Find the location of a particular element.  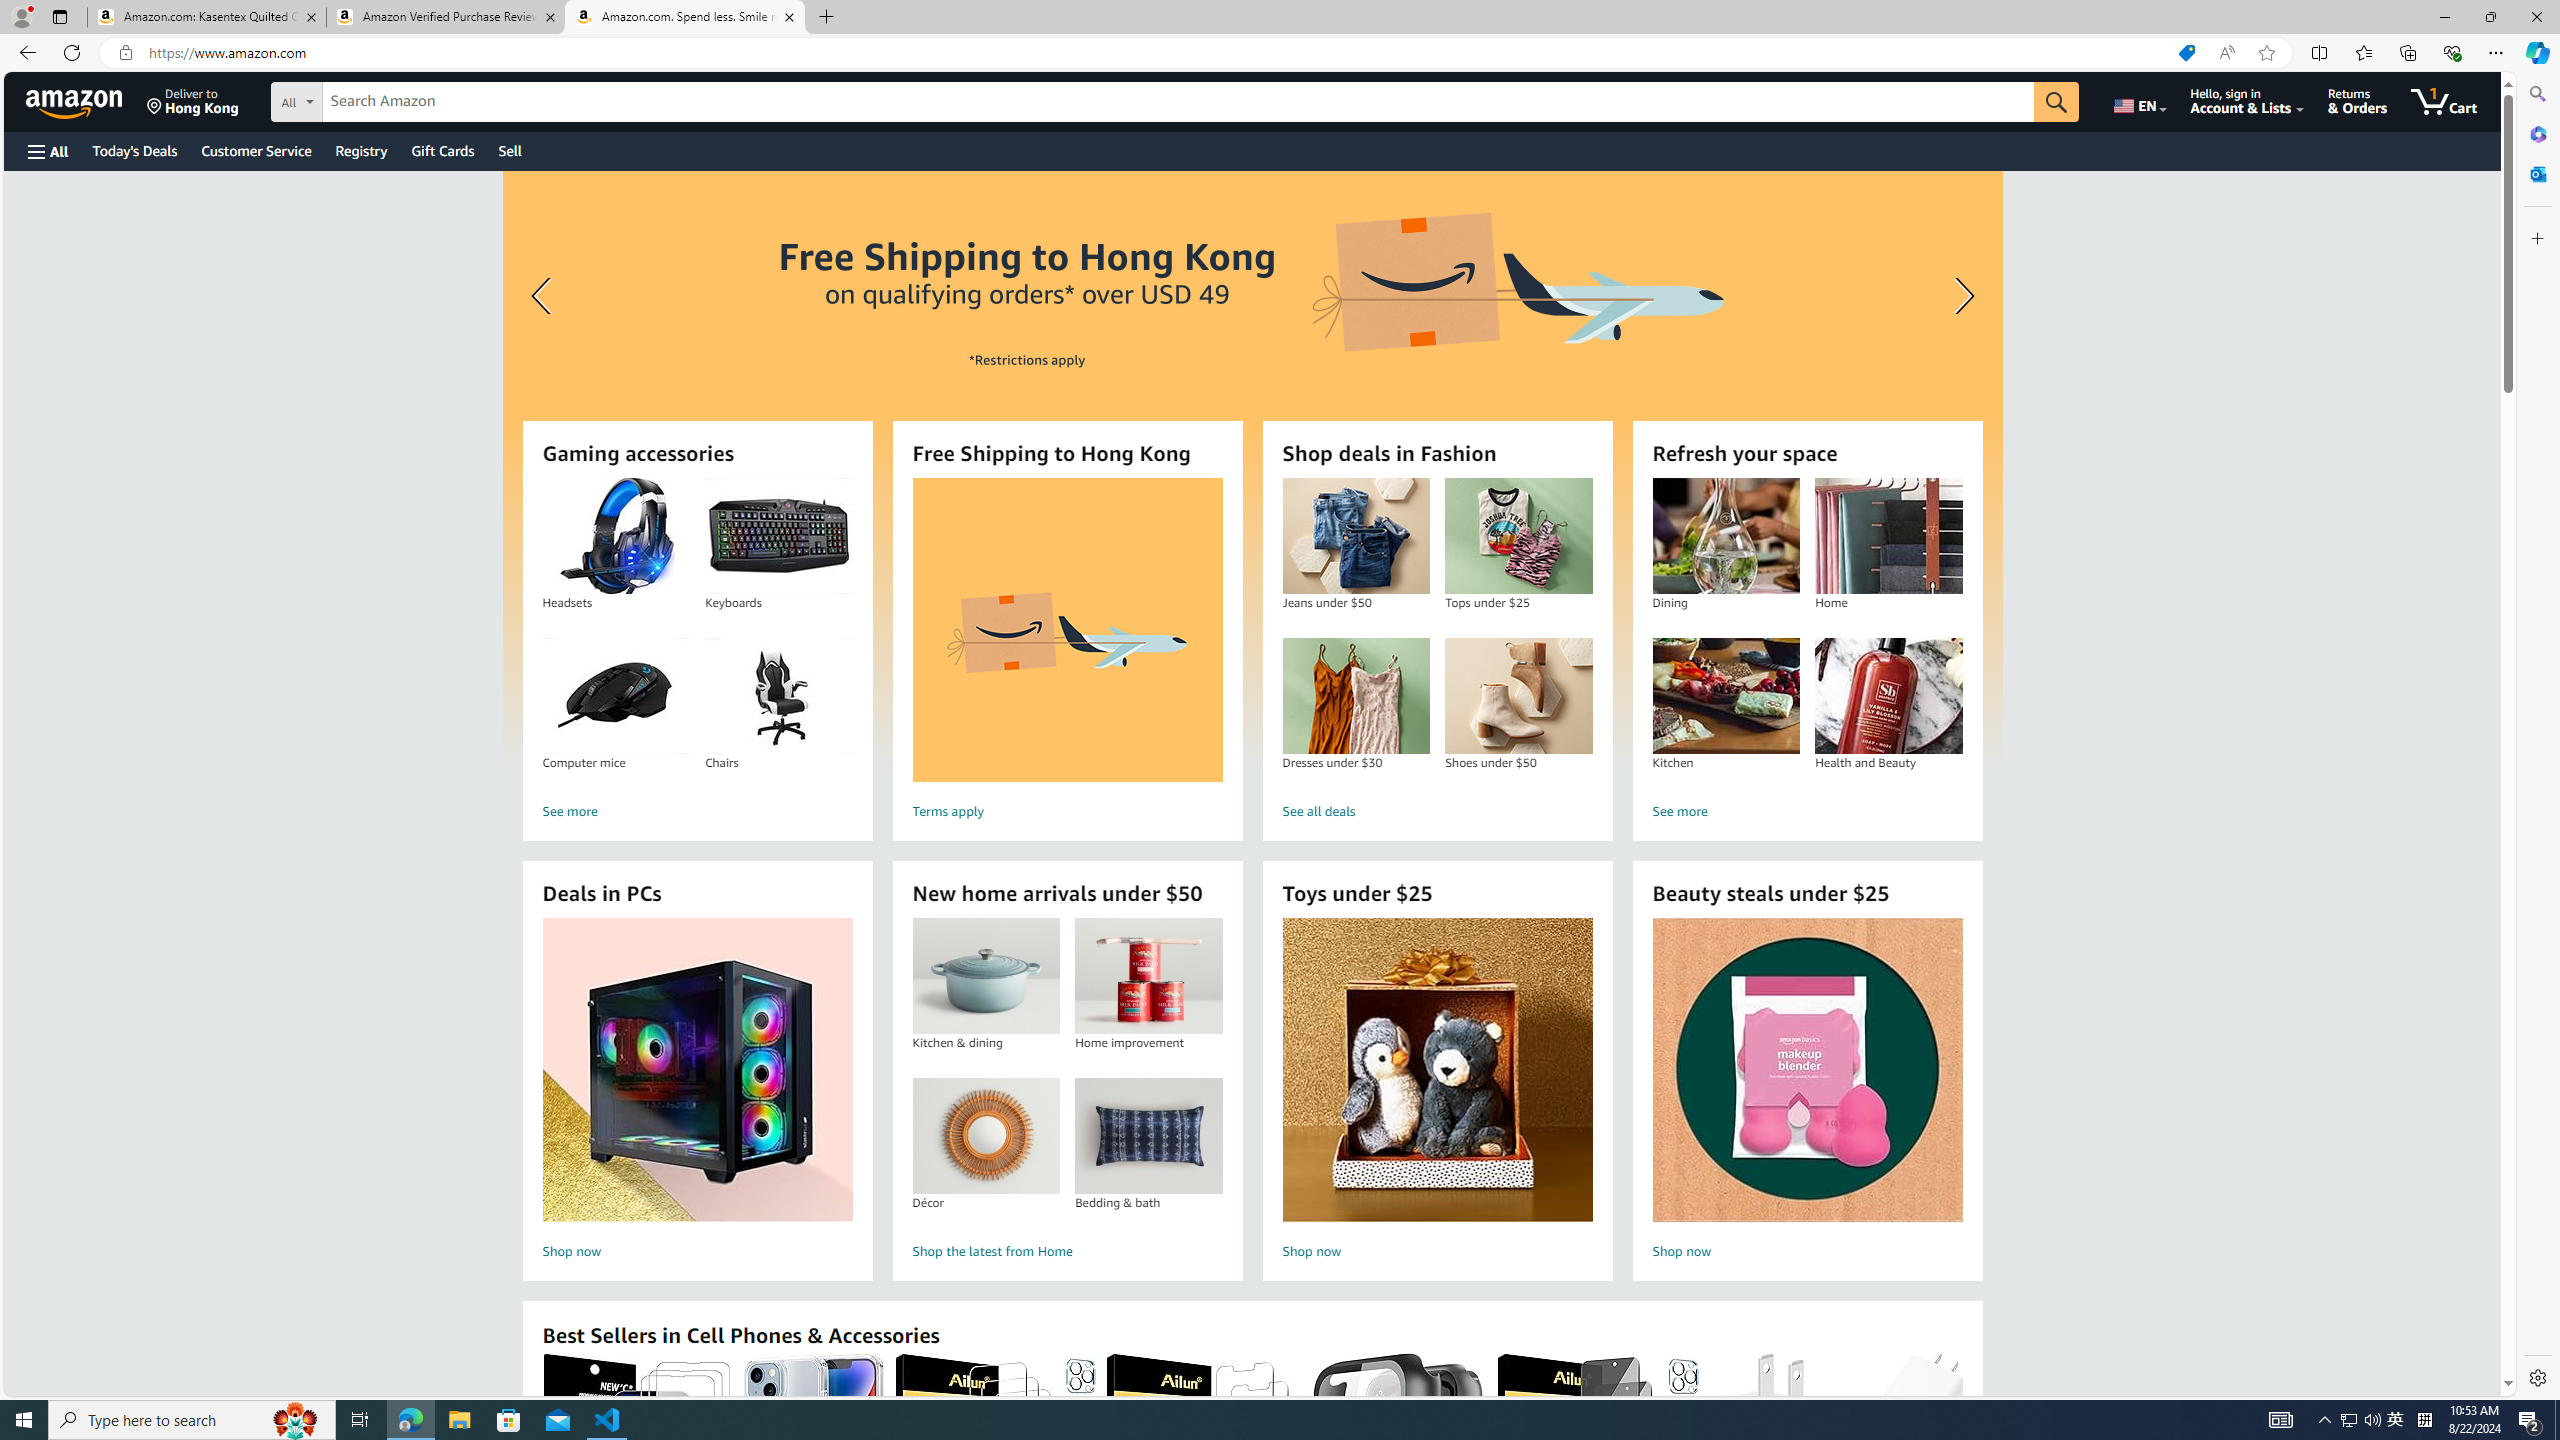

Computer mice is located at coordinates (616, 696).